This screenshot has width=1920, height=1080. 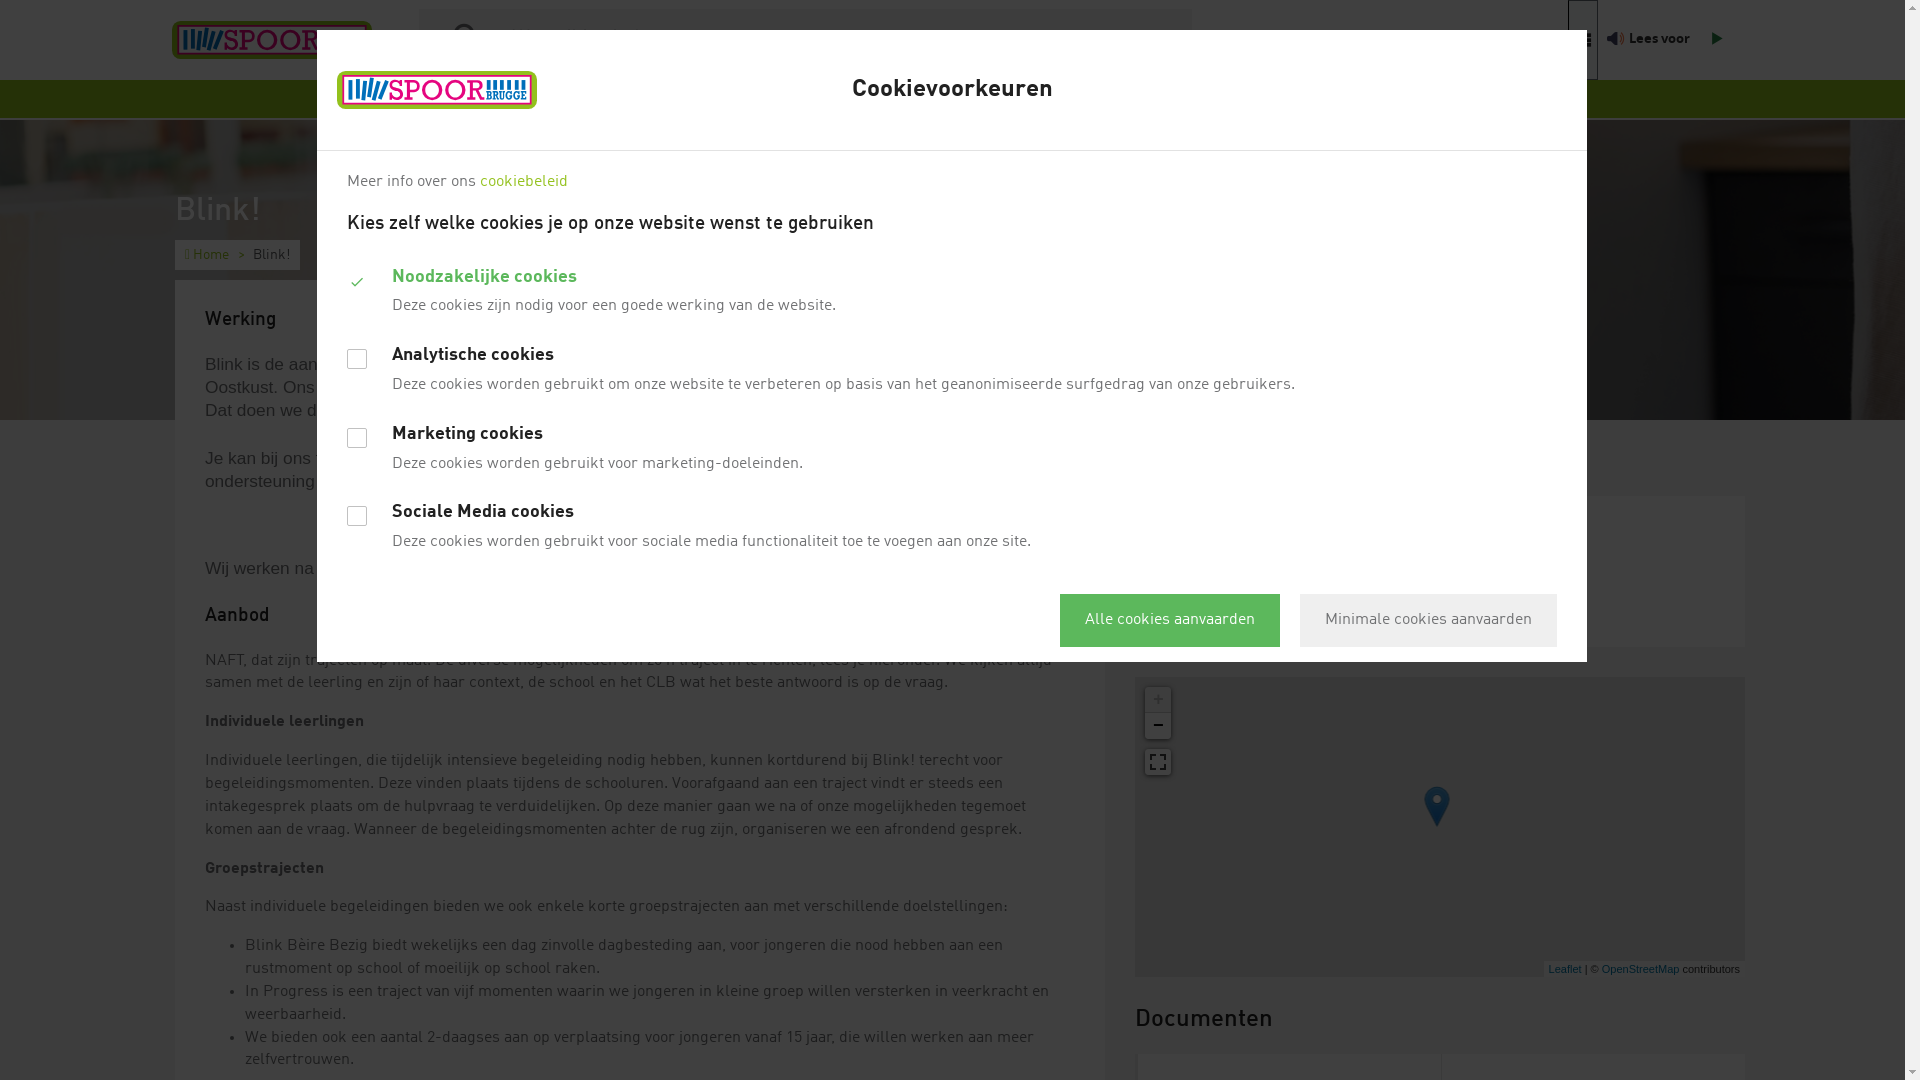 What do you see at coordinates (1158, 762) in the screenshot?
I see `View Fullscreen` at bounding box center [1158, 762].